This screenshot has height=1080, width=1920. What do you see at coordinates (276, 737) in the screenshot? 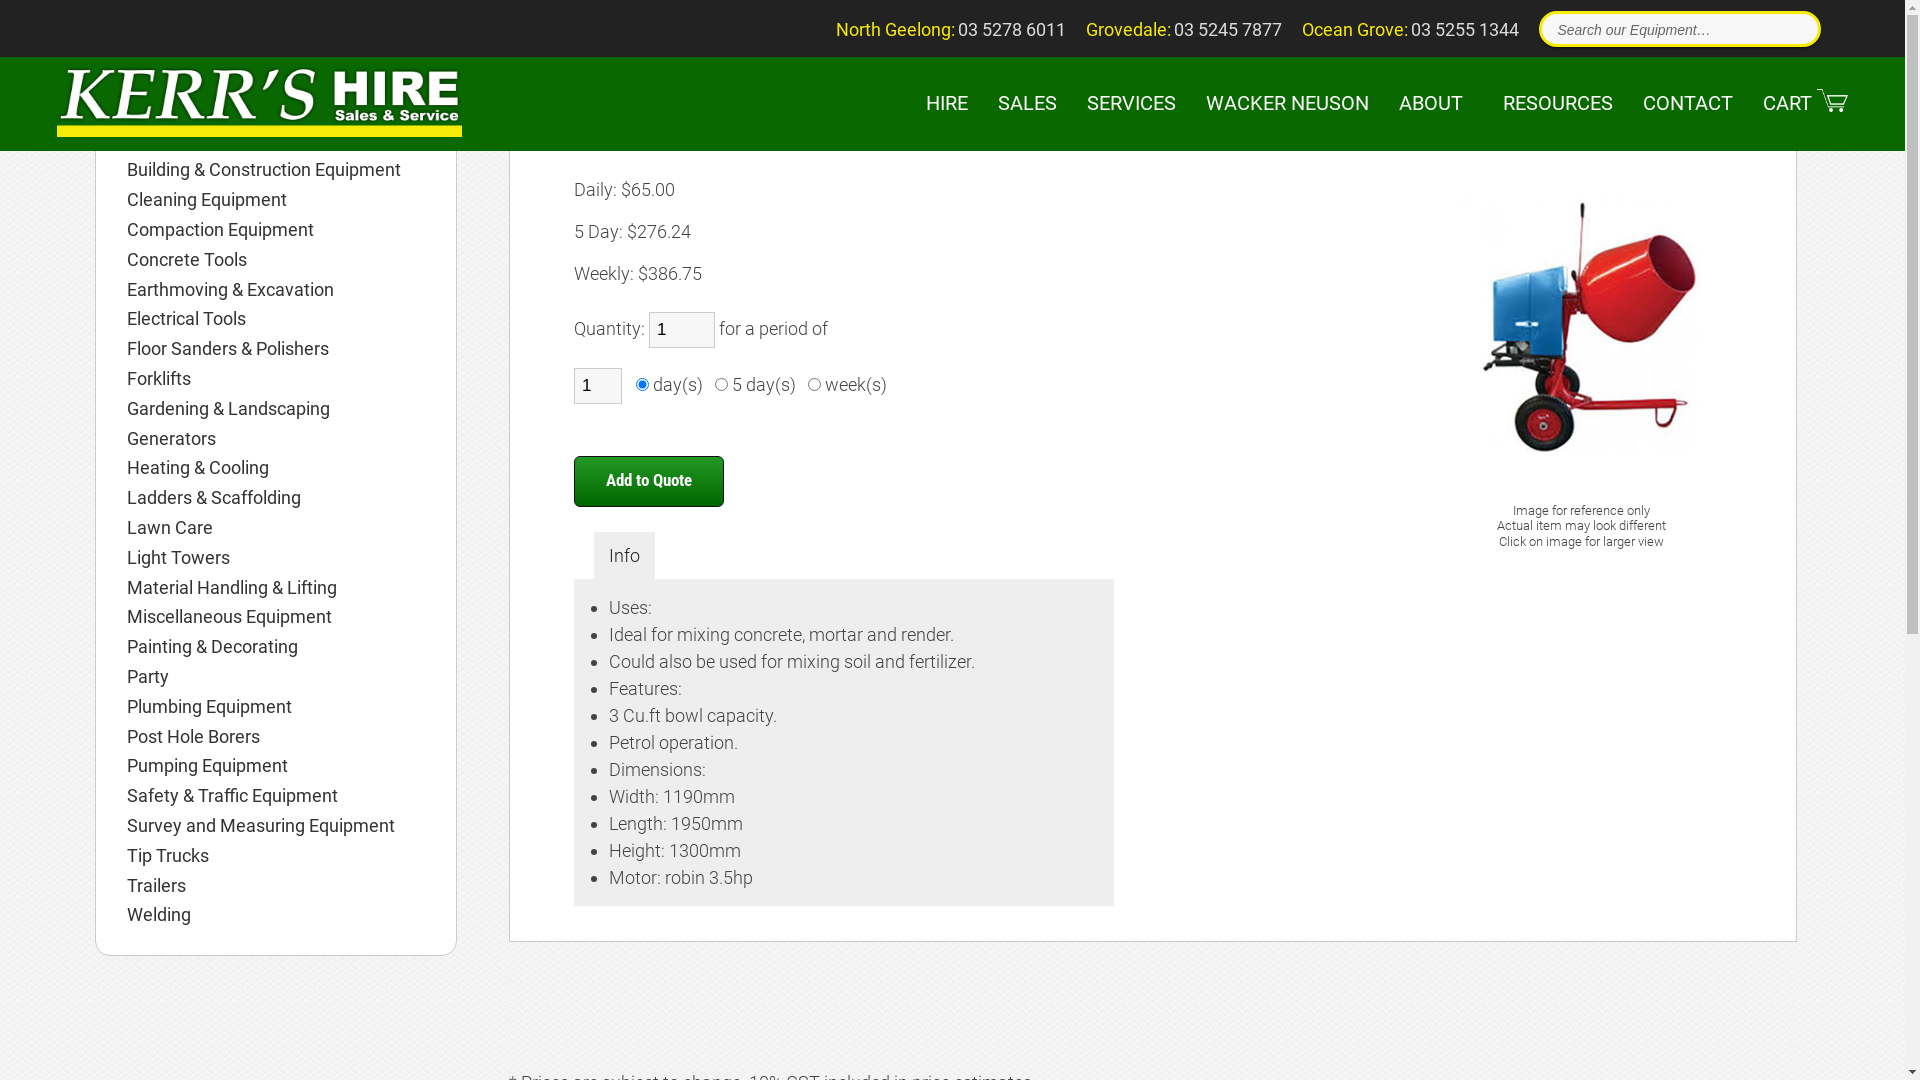
I see `Post Hole Borers` at bounding box center [276, 737].